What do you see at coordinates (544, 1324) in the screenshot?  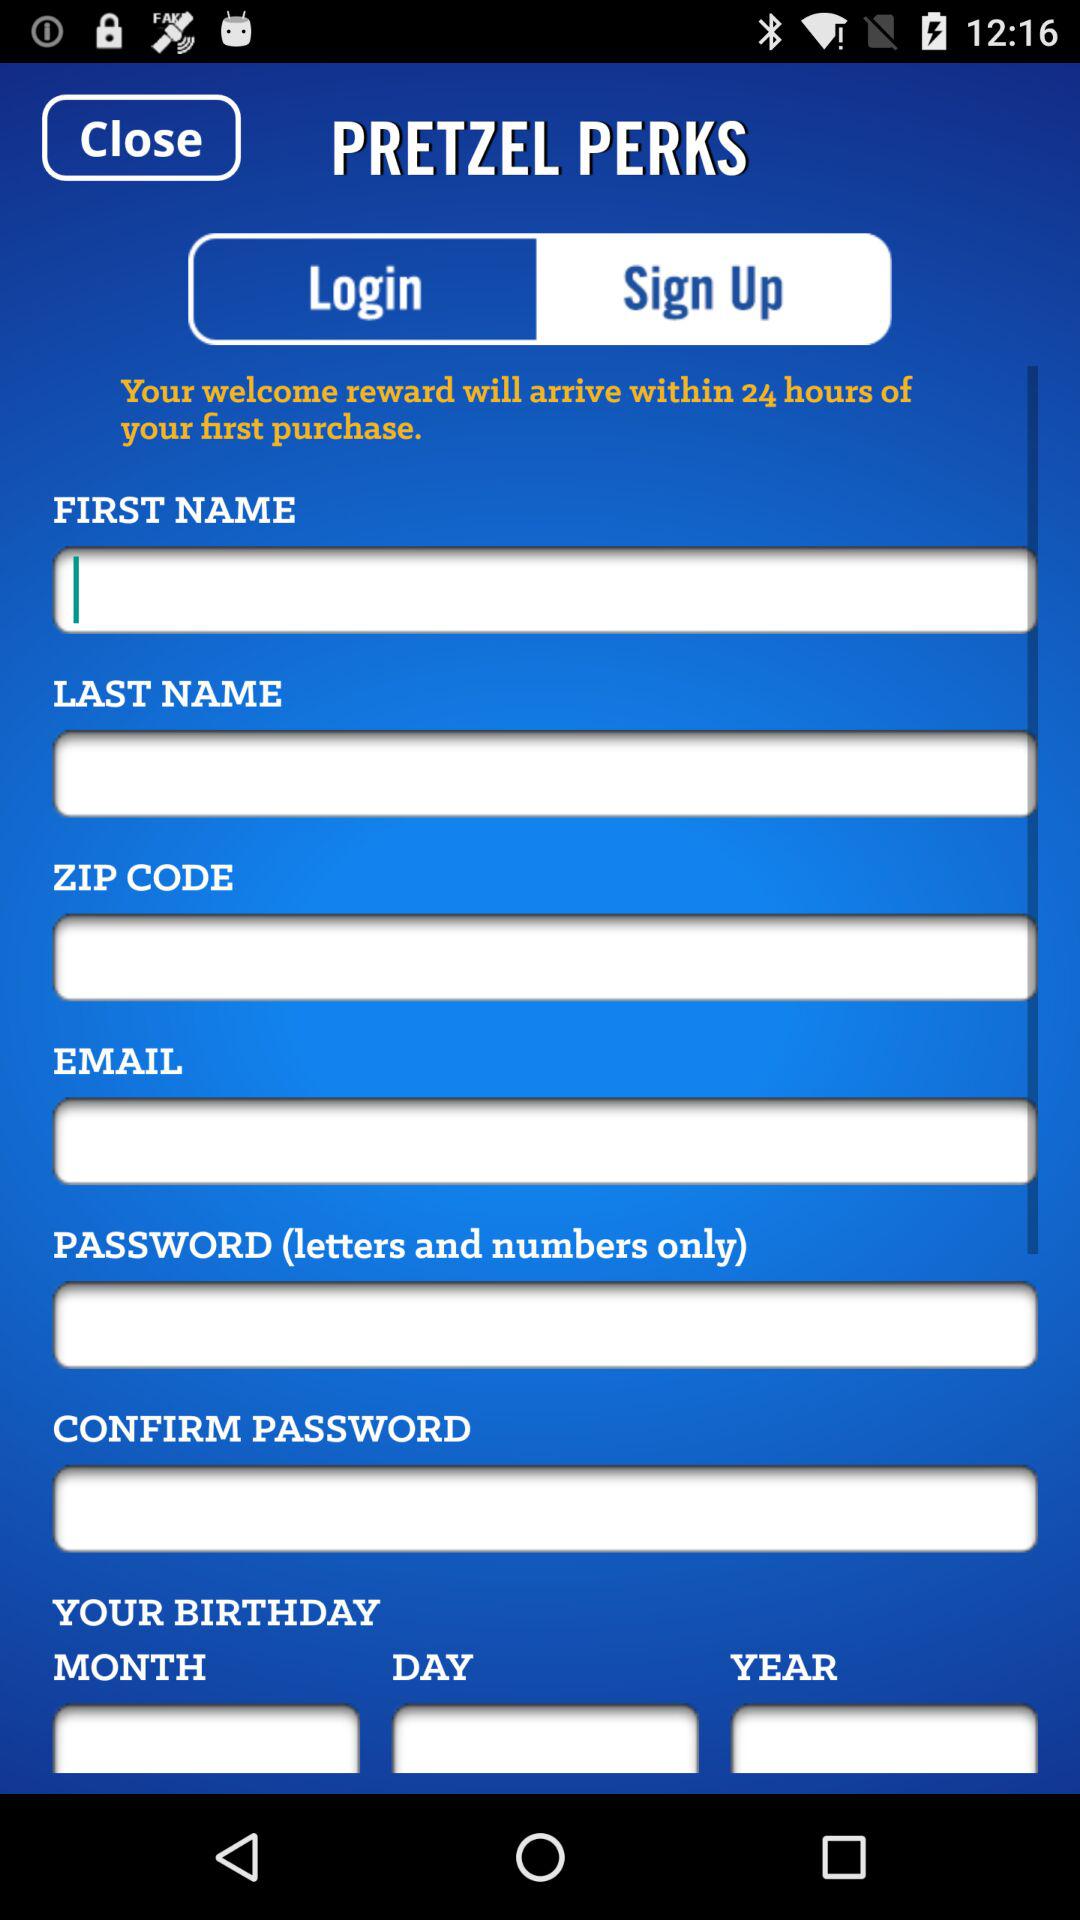 I see `select the text field which is below the password letters and numbers only` at bounding box center [544, 1324].